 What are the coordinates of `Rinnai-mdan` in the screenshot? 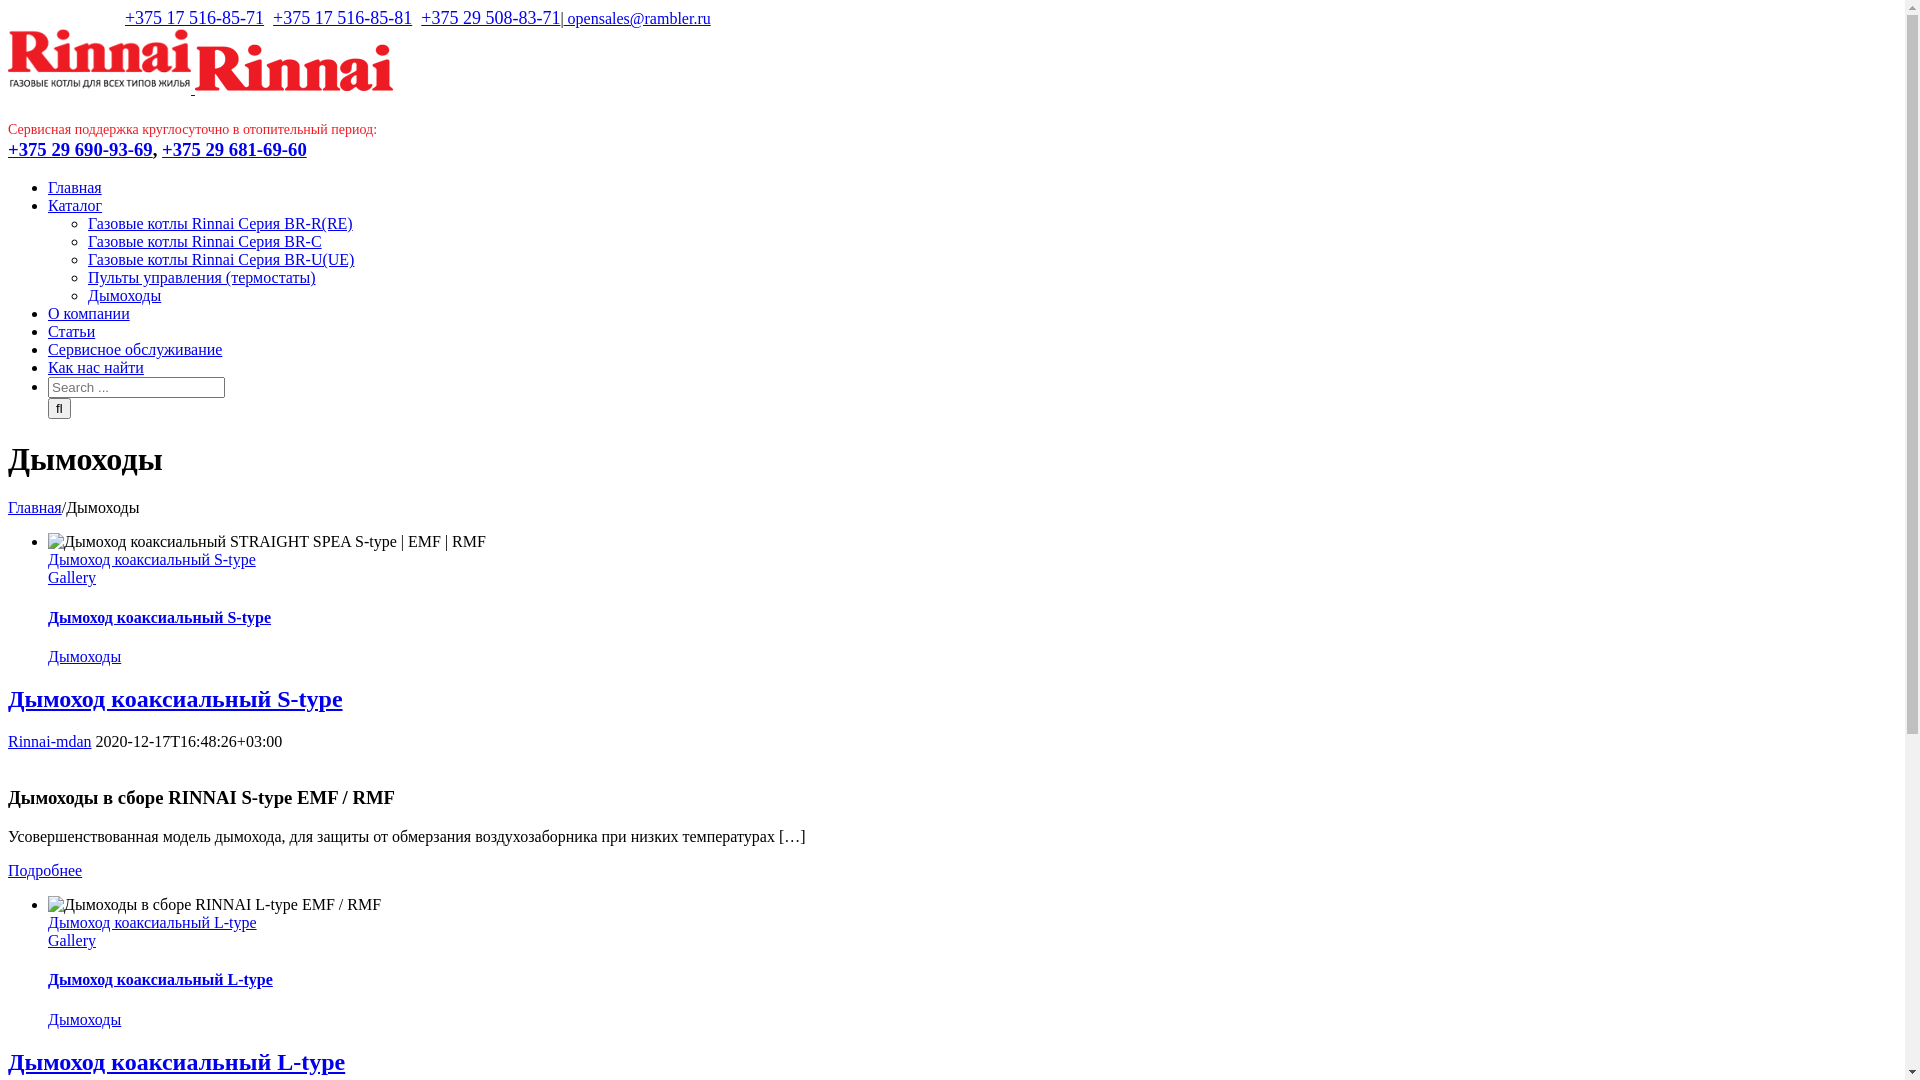 It's located at (50, 742).